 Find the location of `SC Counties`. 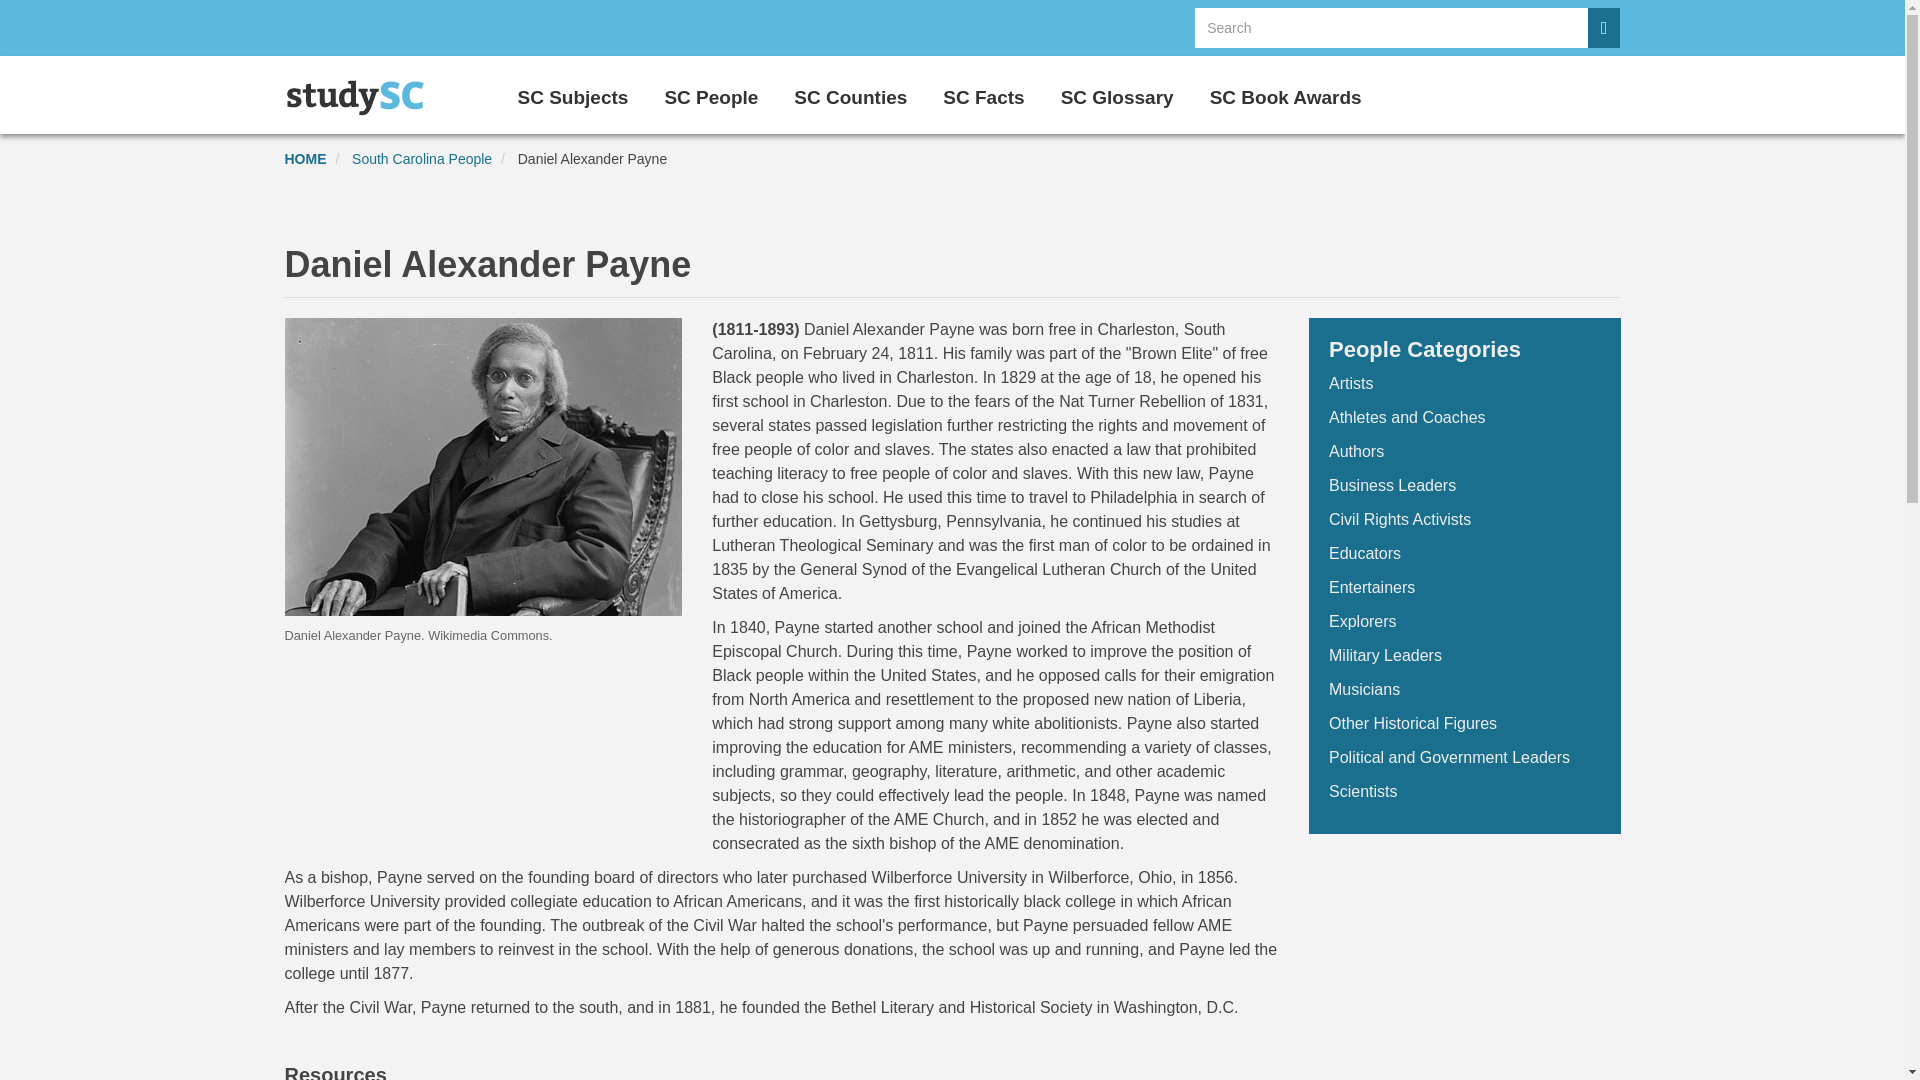

SC Counties is located at coordinates (850, 92).